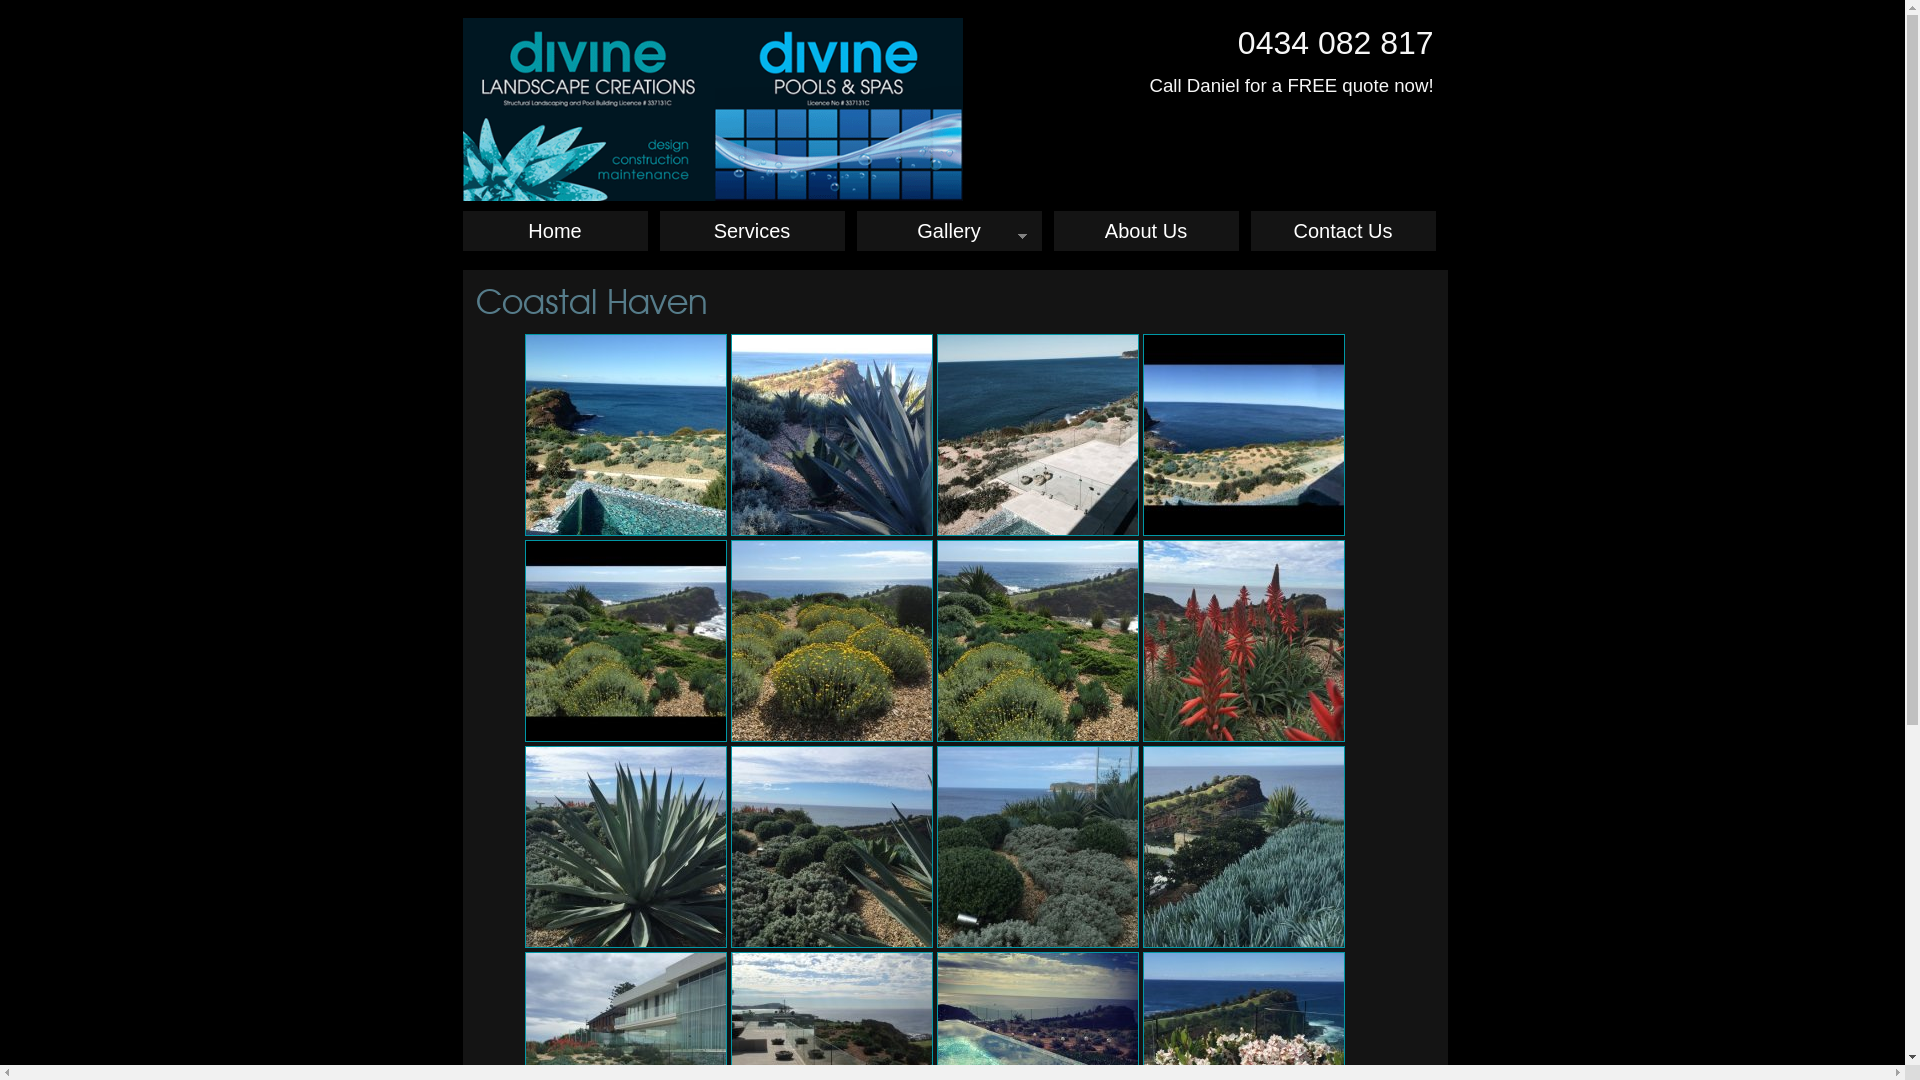  What do you see at coordinates (554, 231) in the screenshot?
I see `Home` at bounding box center [554, 231].